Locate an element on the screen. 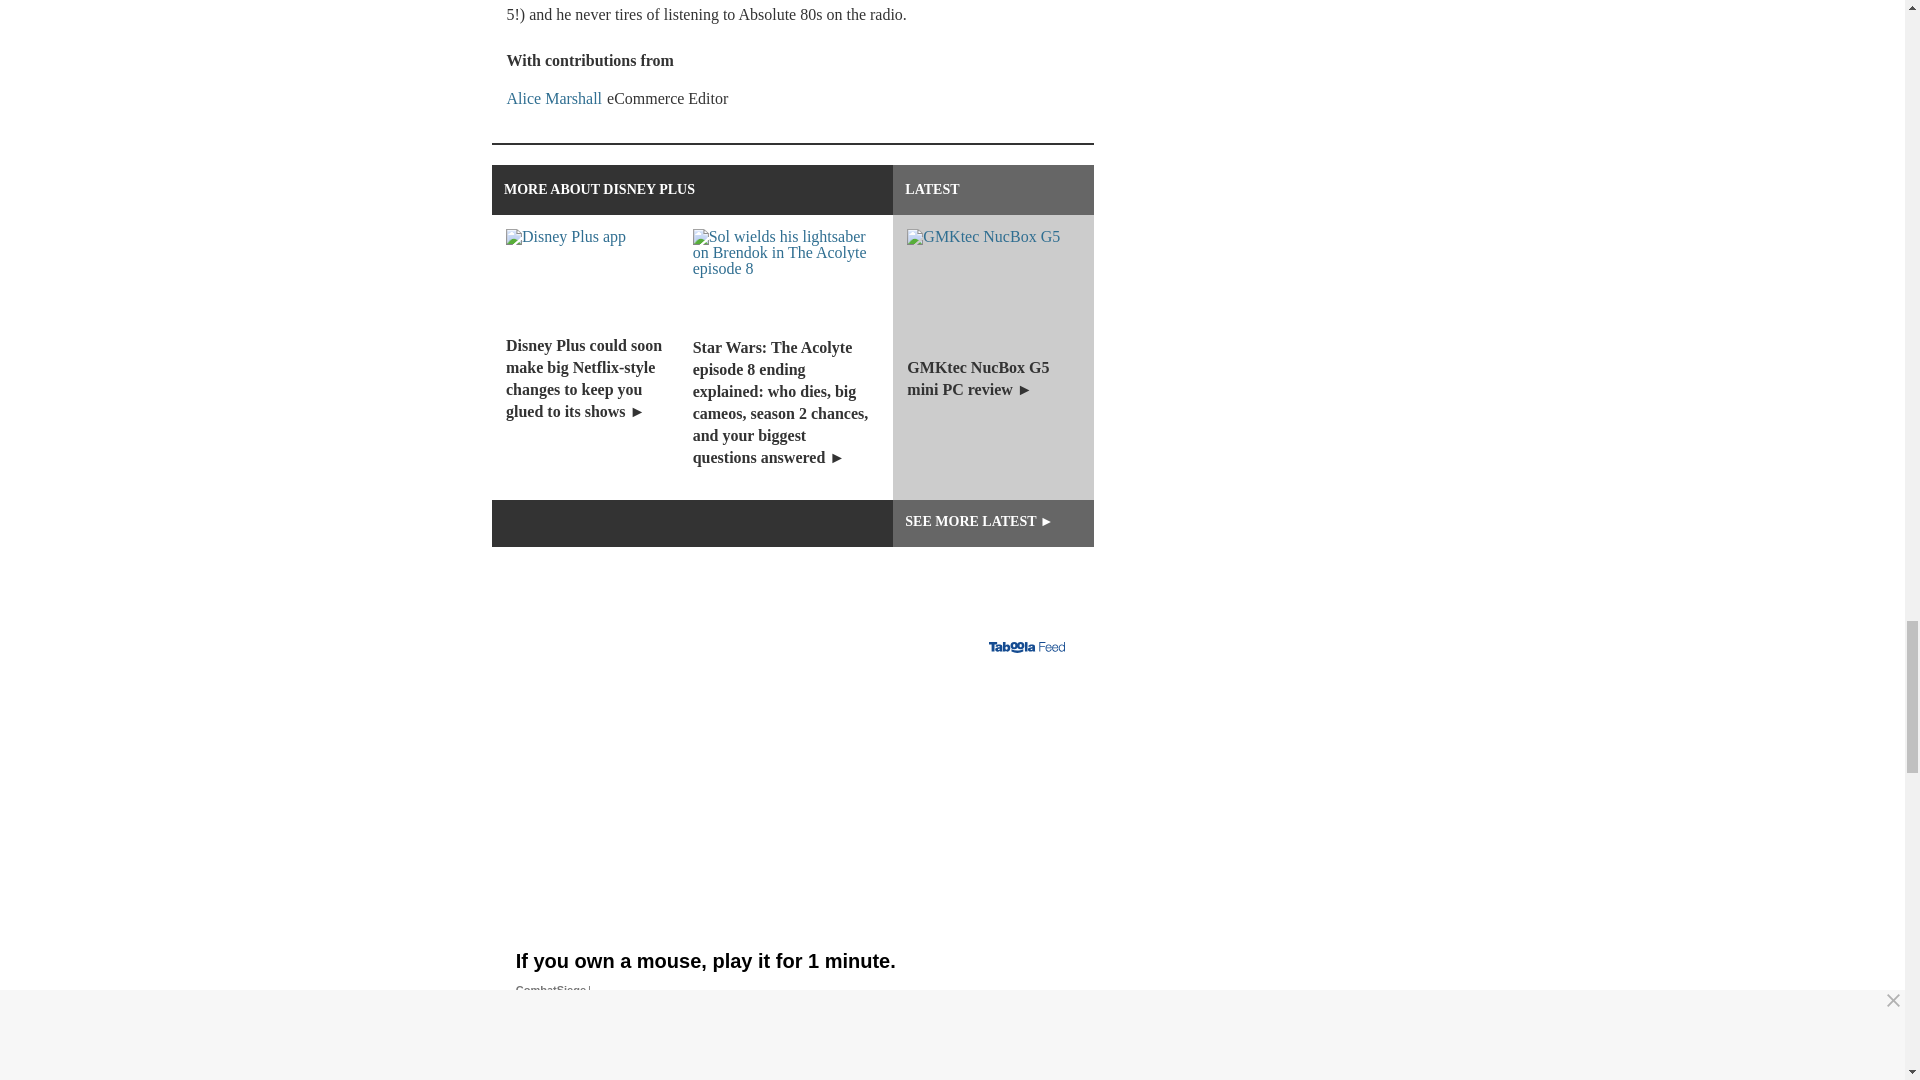  If you own a mouse, play it for 1 minute. is located at coordinates (792, 974).